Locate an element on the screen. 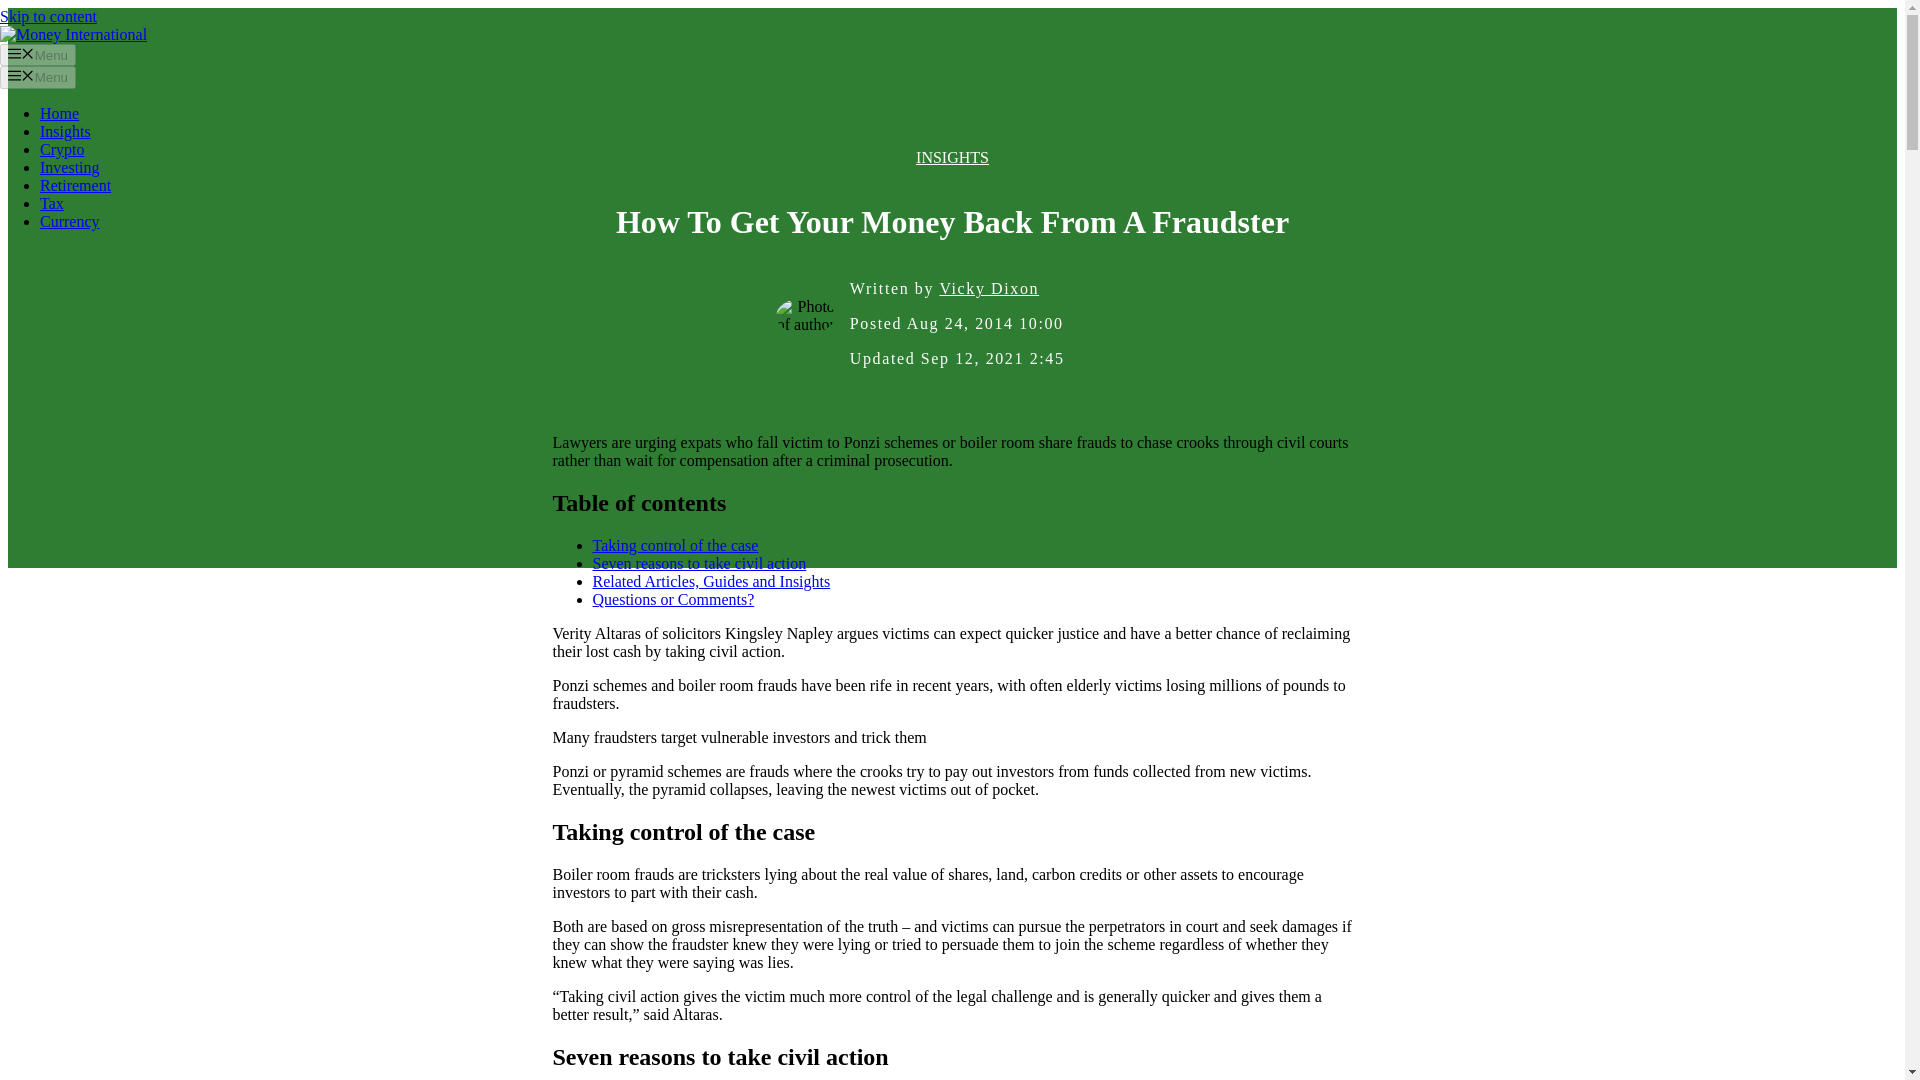  INSIGHTS is located at coordinates (952, 158).